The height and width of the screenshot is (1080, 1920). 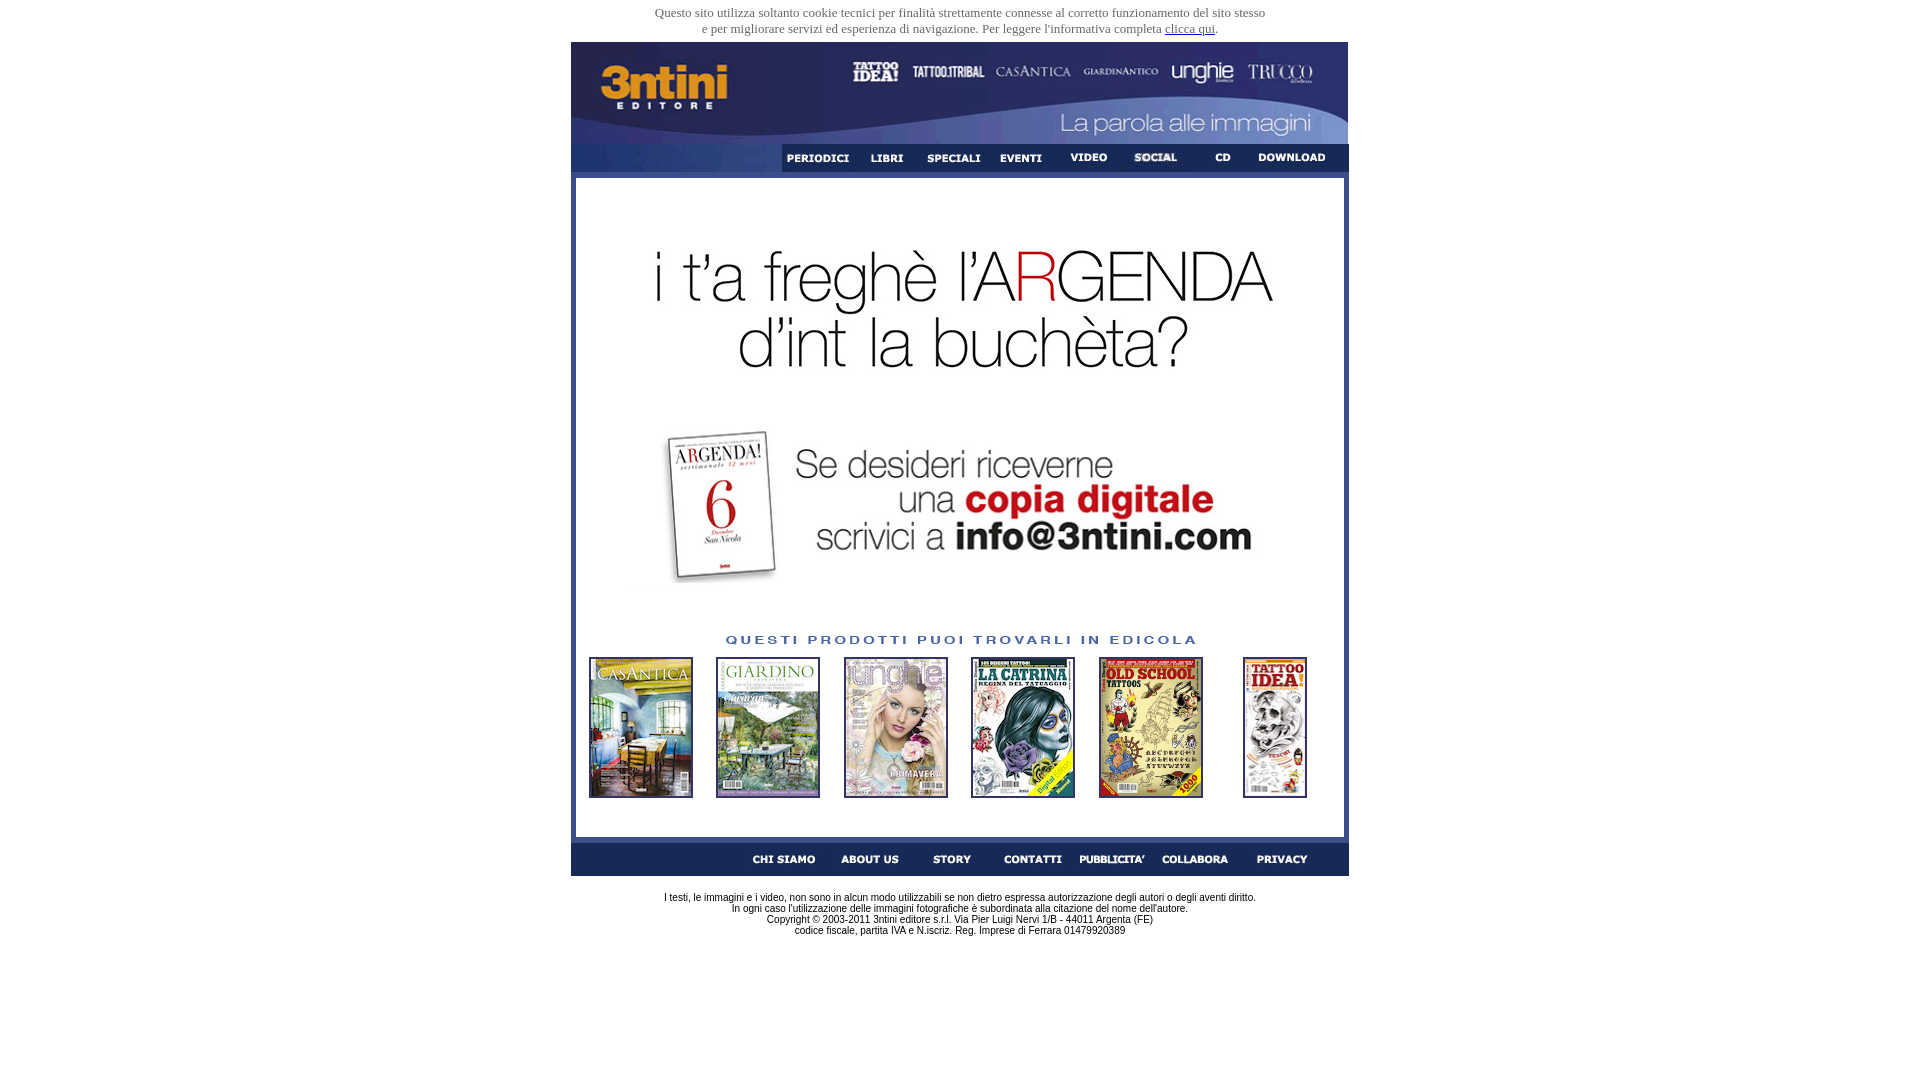 What do you see at coordinates (1151, 728) in the screenshot?
I see `disegni tatuaggi` at bounding box center [1151, 728].